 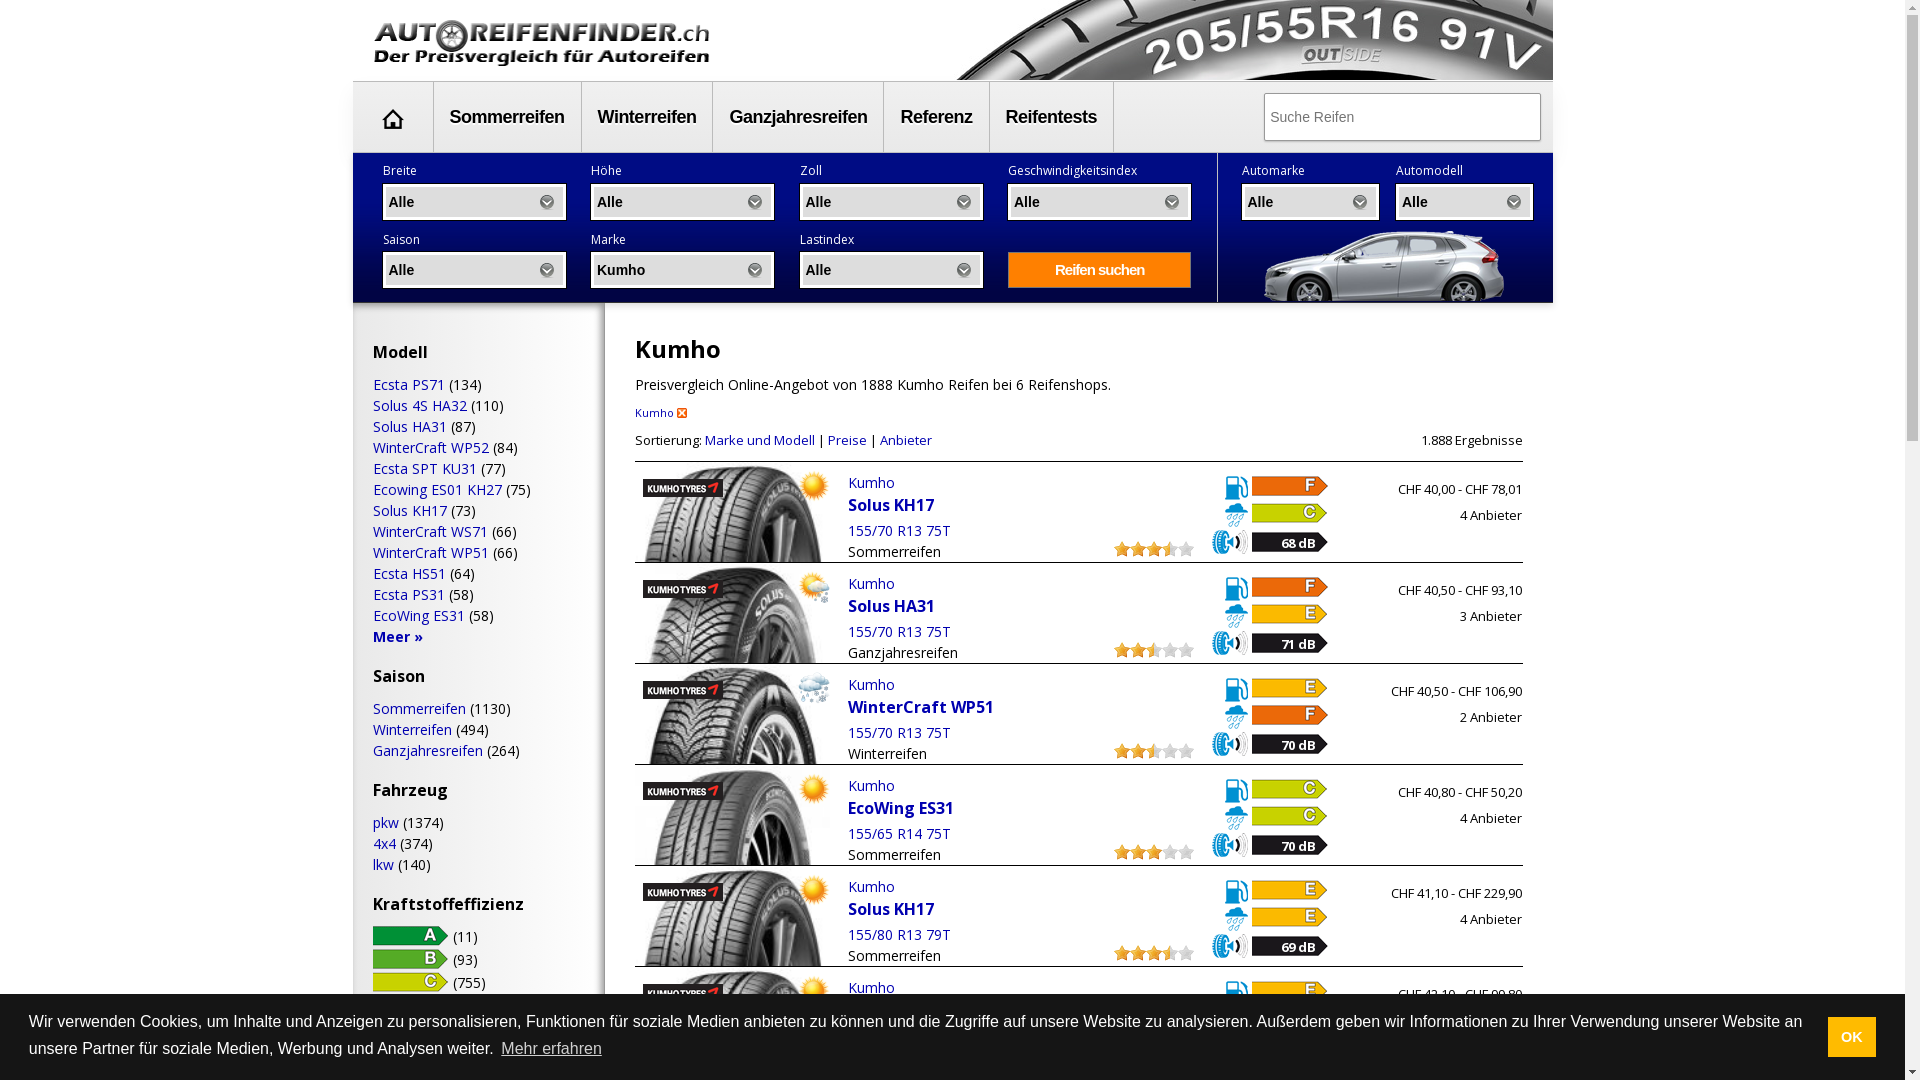 I want to click on Kumho Solus KH17, so click(x=732, y=607).